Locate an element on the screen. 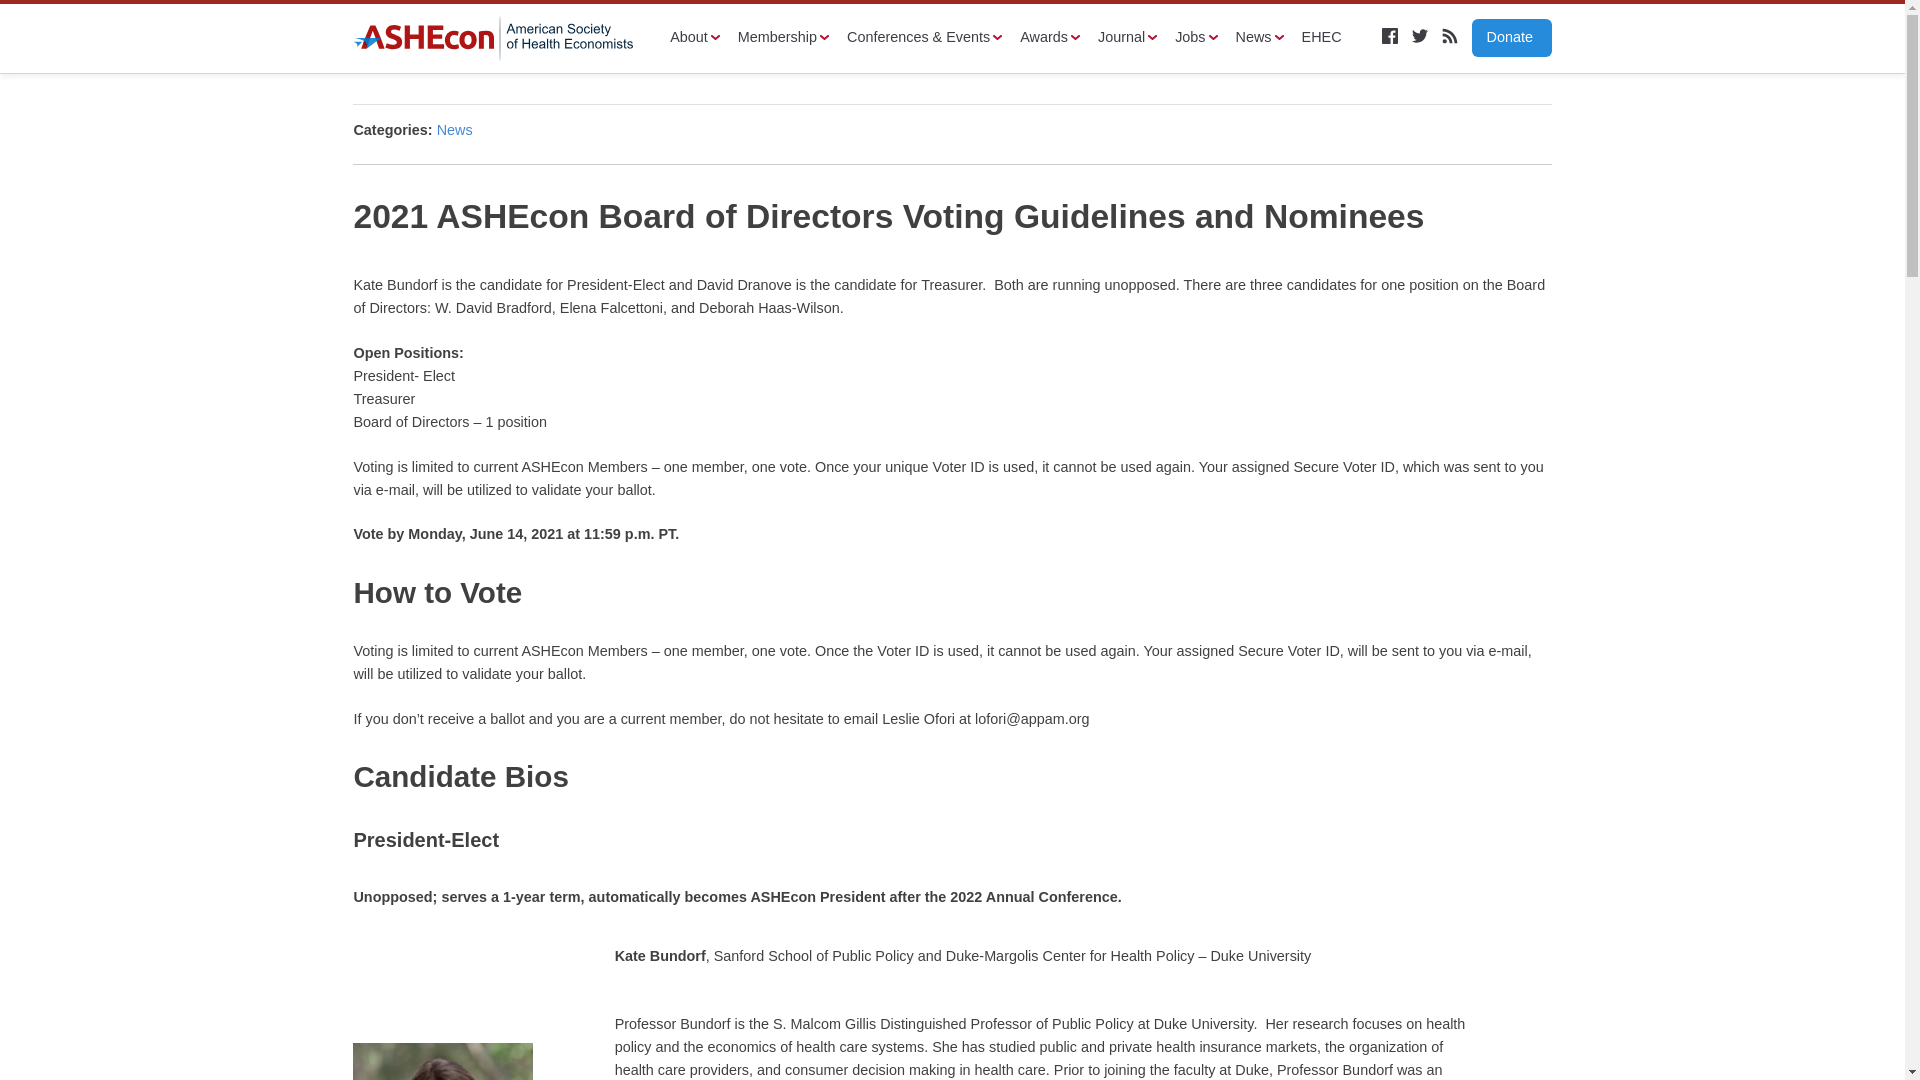 Image resolution: width=1920 pixels, height=1080 pixels. Jobs is located at coordinates (1196, 38).